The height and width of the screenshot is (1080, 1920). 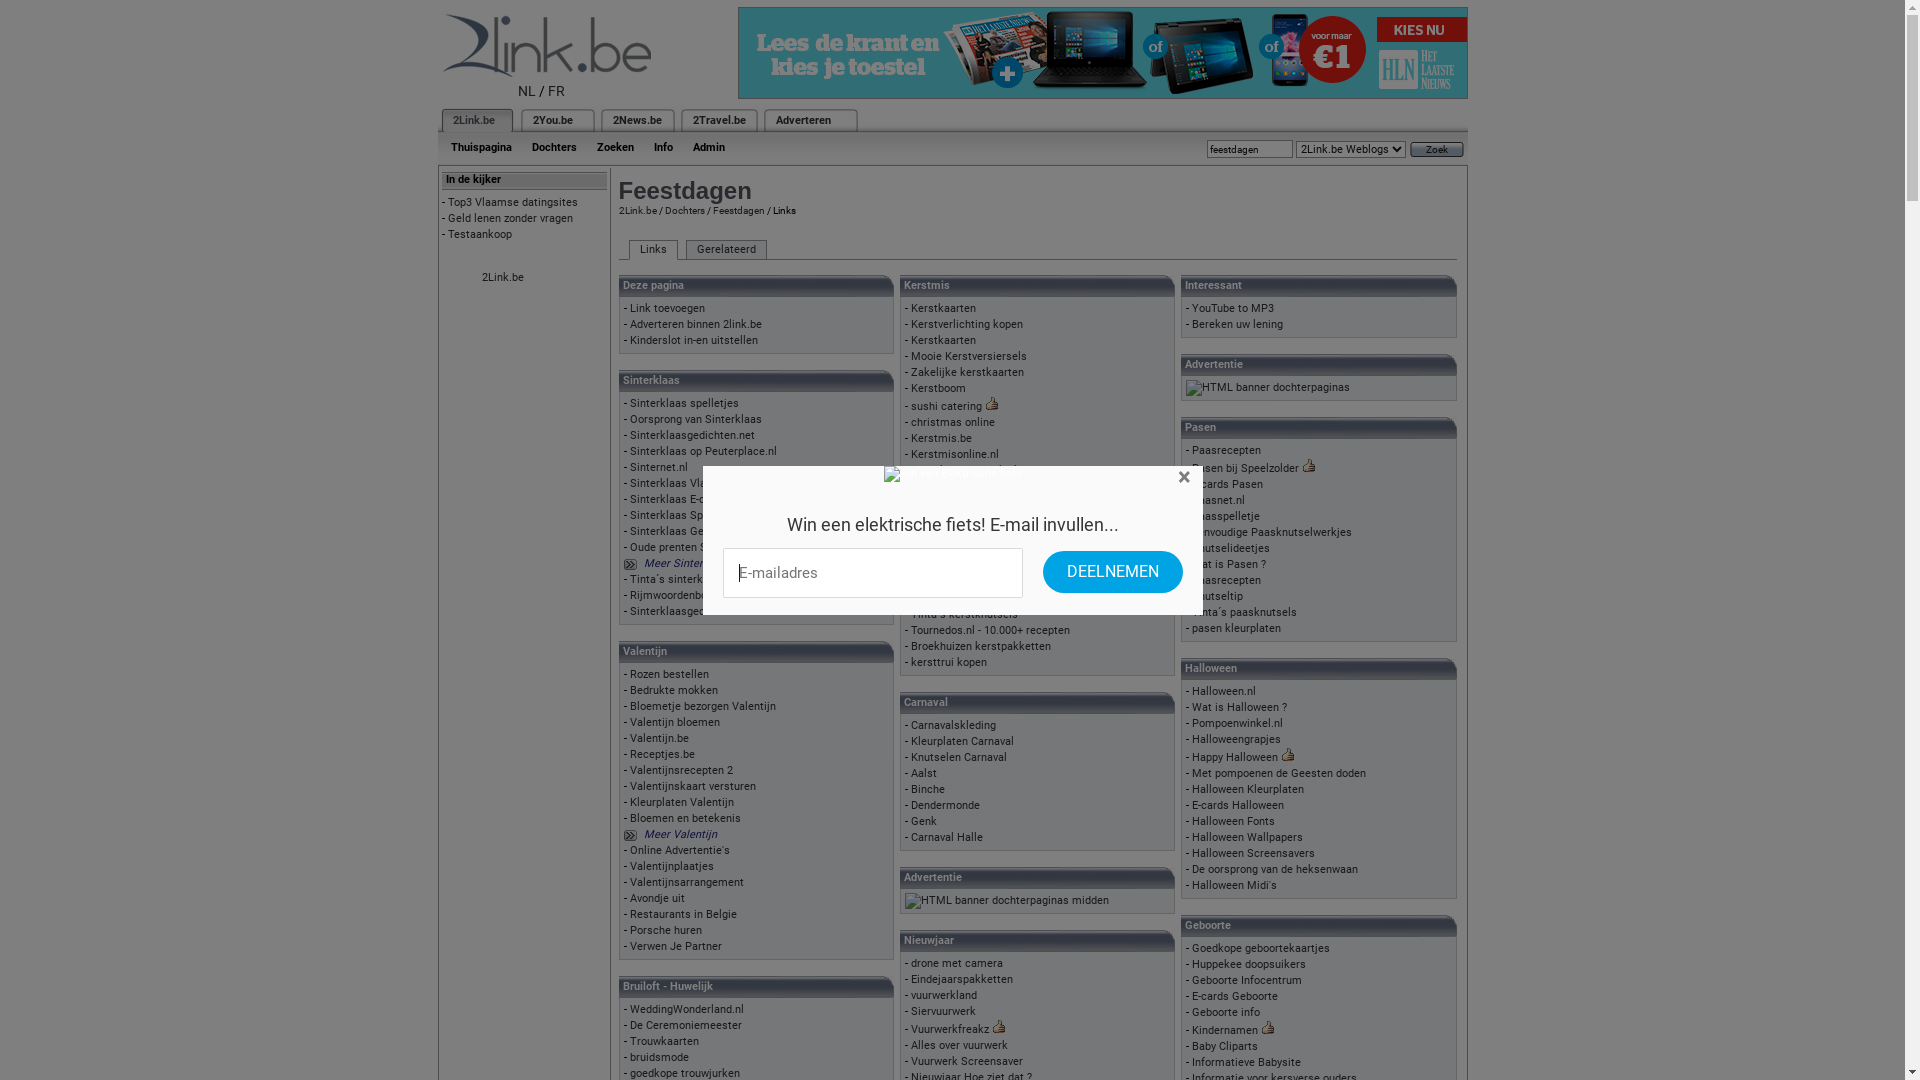 I want to click on Bloemetje bezorgen Valentijn, so click(x=703, y=706).